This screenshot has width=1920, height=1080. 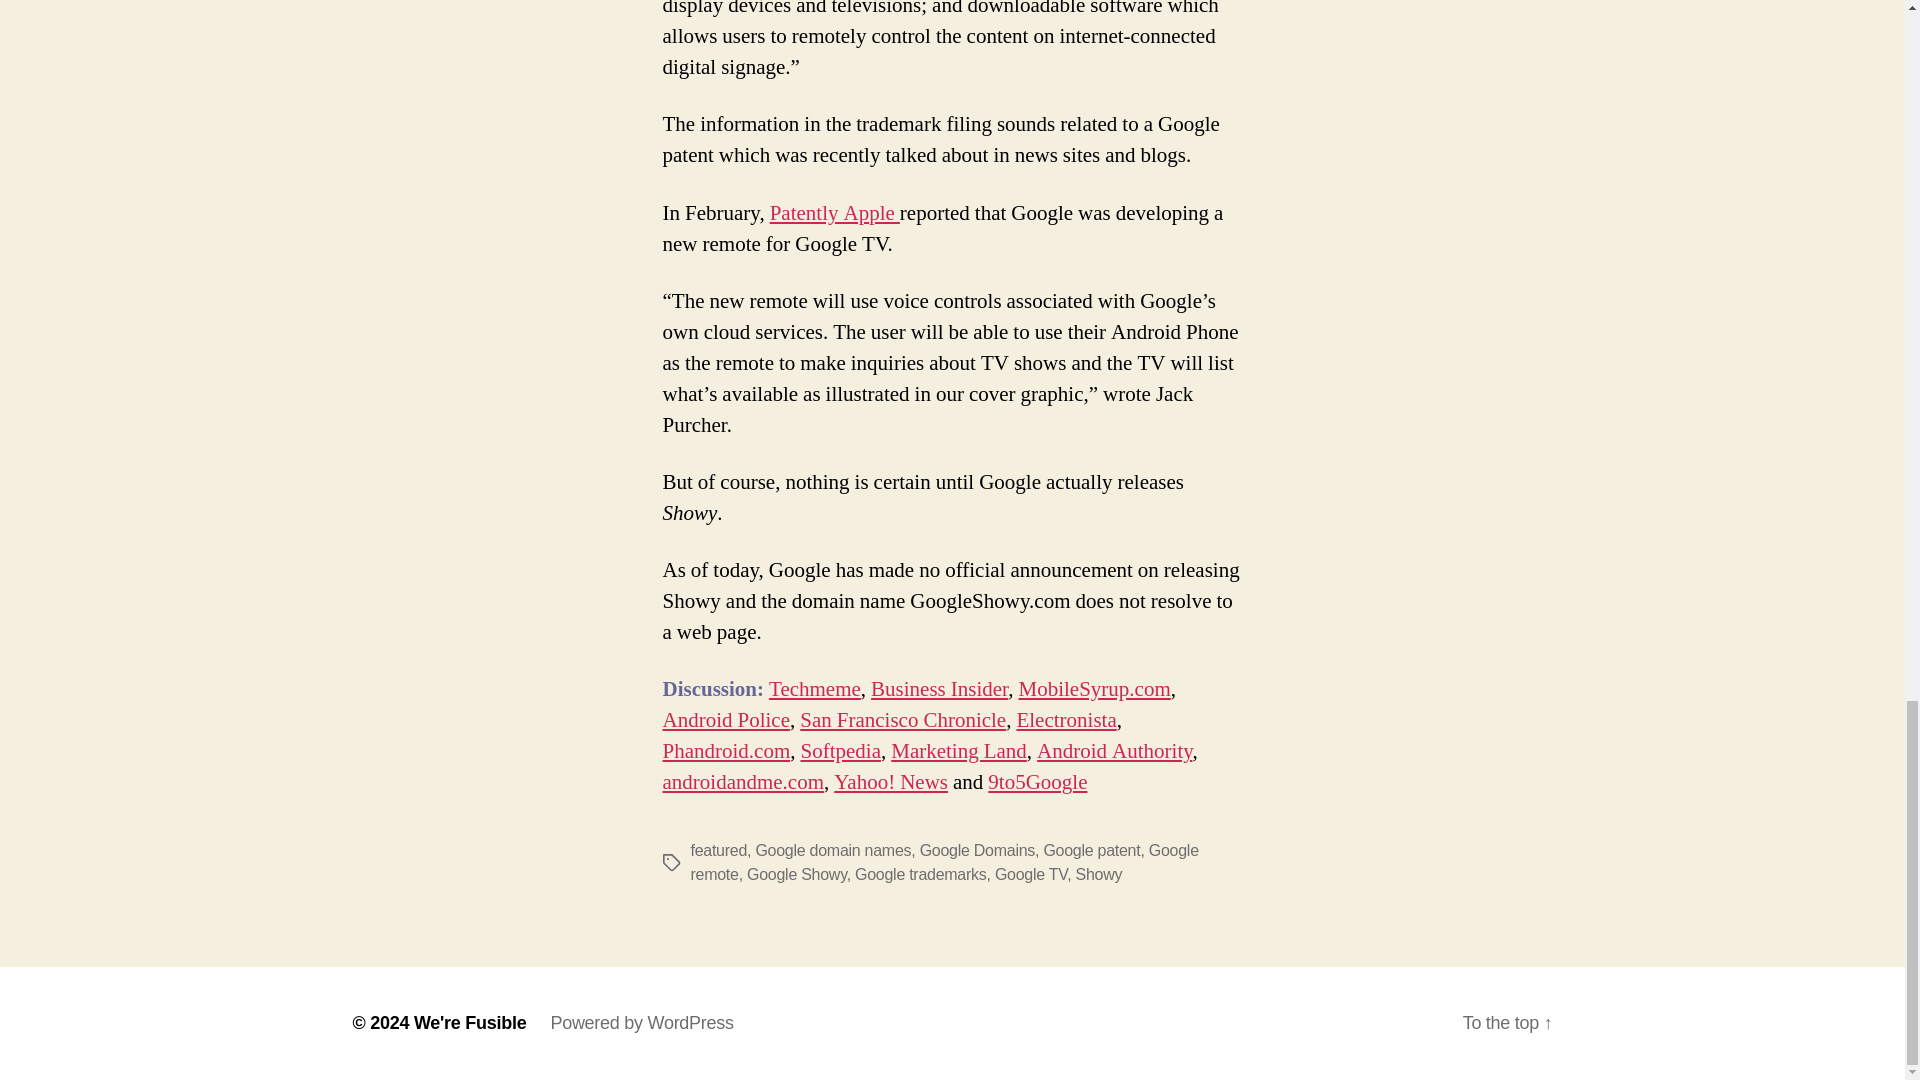 I want to click on MobileSyrup.com, so click(x=1095, y=690).